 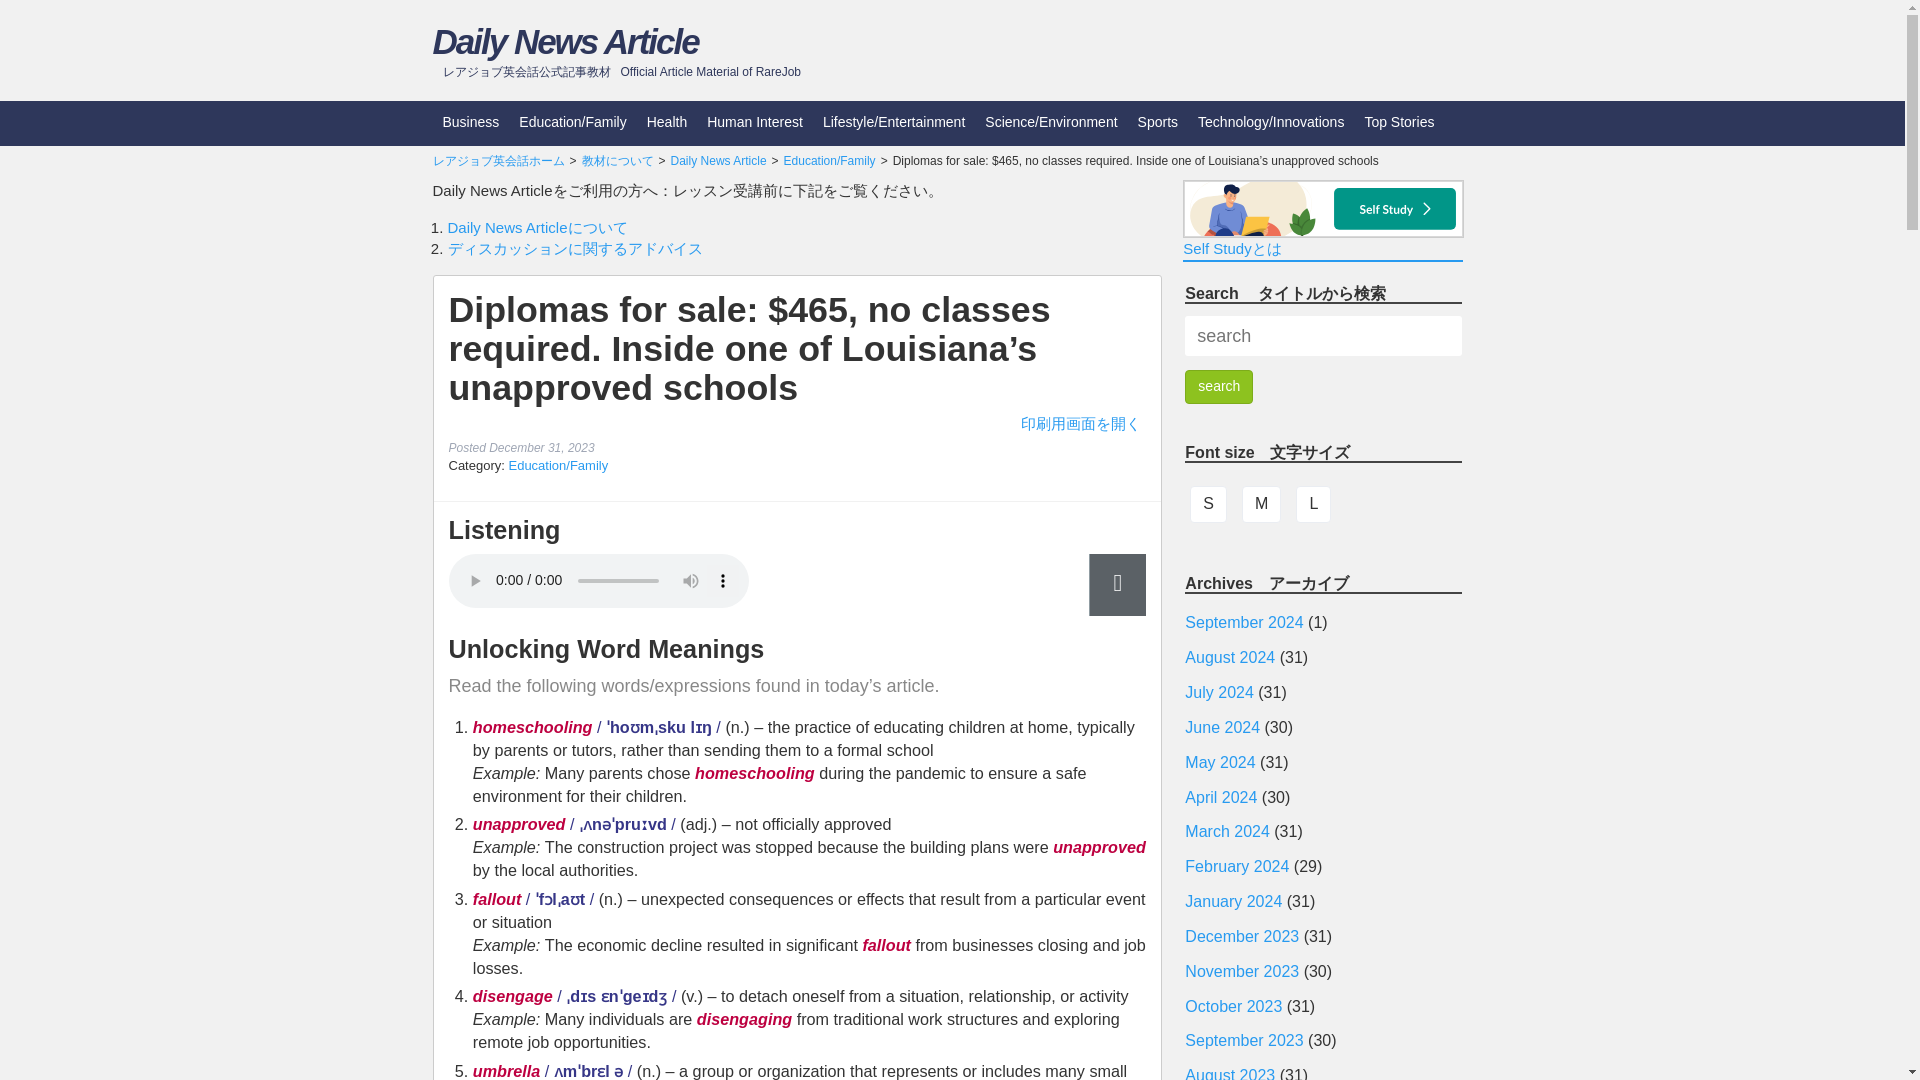 I want to click on search, so click(x=1218, y=386).